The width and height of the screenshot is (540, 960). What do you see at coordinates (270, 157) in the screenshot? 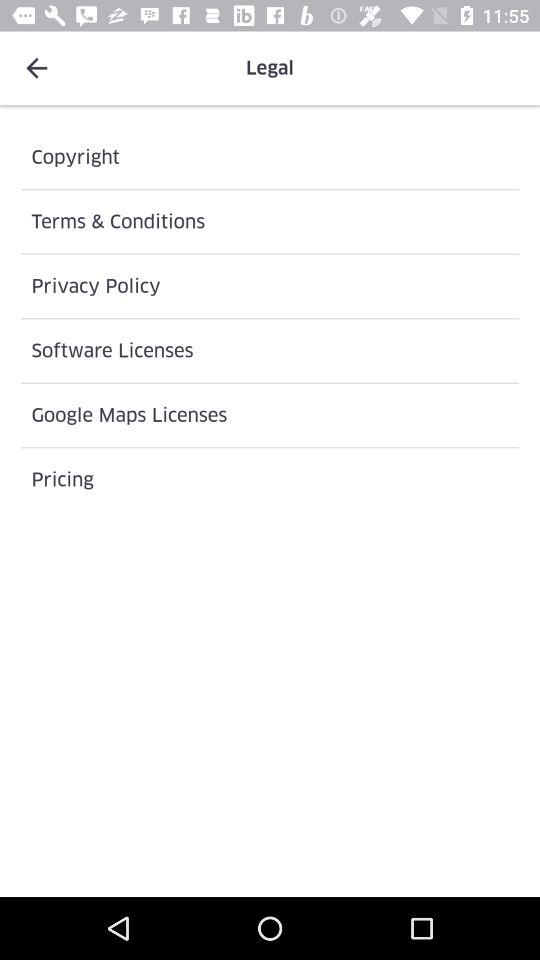
I see `open the icon above the terms & conditions` at bounding box center [270, 157].